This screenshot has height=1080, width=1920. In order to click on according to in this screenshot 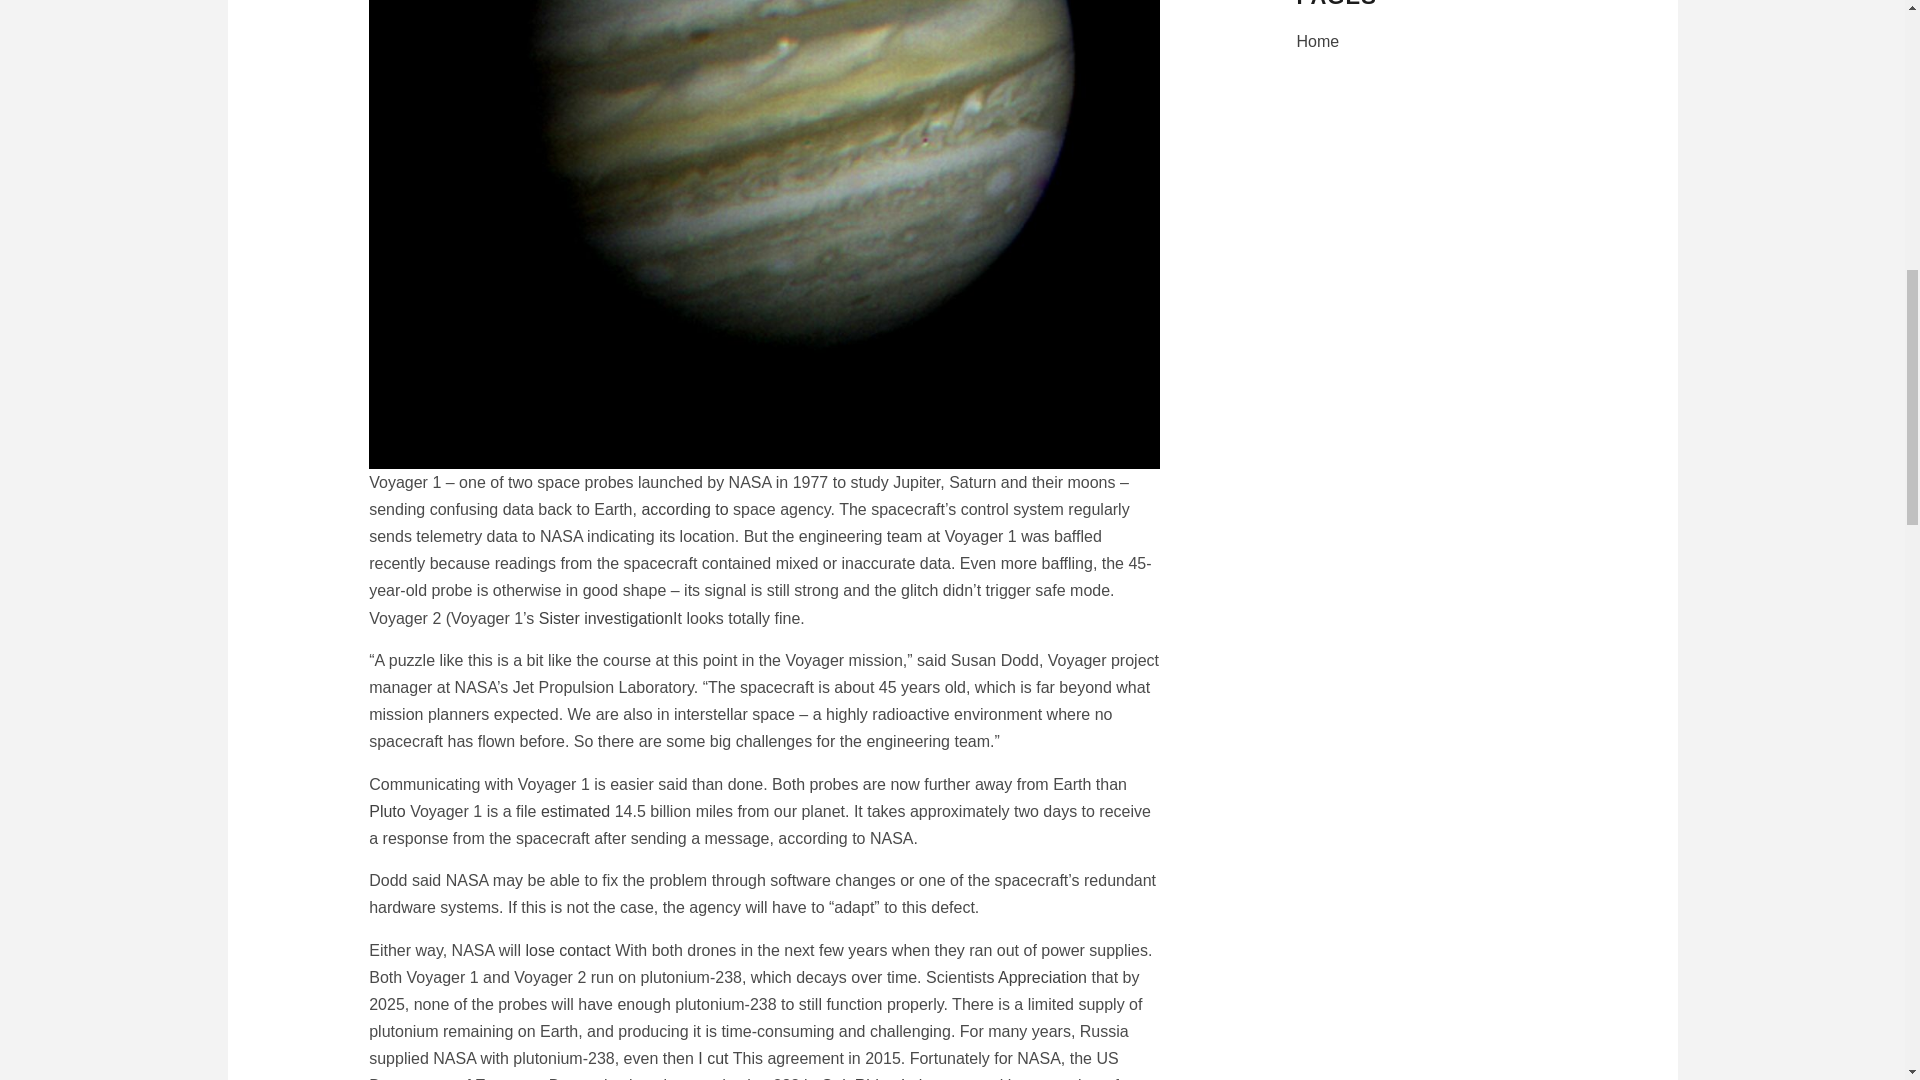, I will do `click(684, 510)`.